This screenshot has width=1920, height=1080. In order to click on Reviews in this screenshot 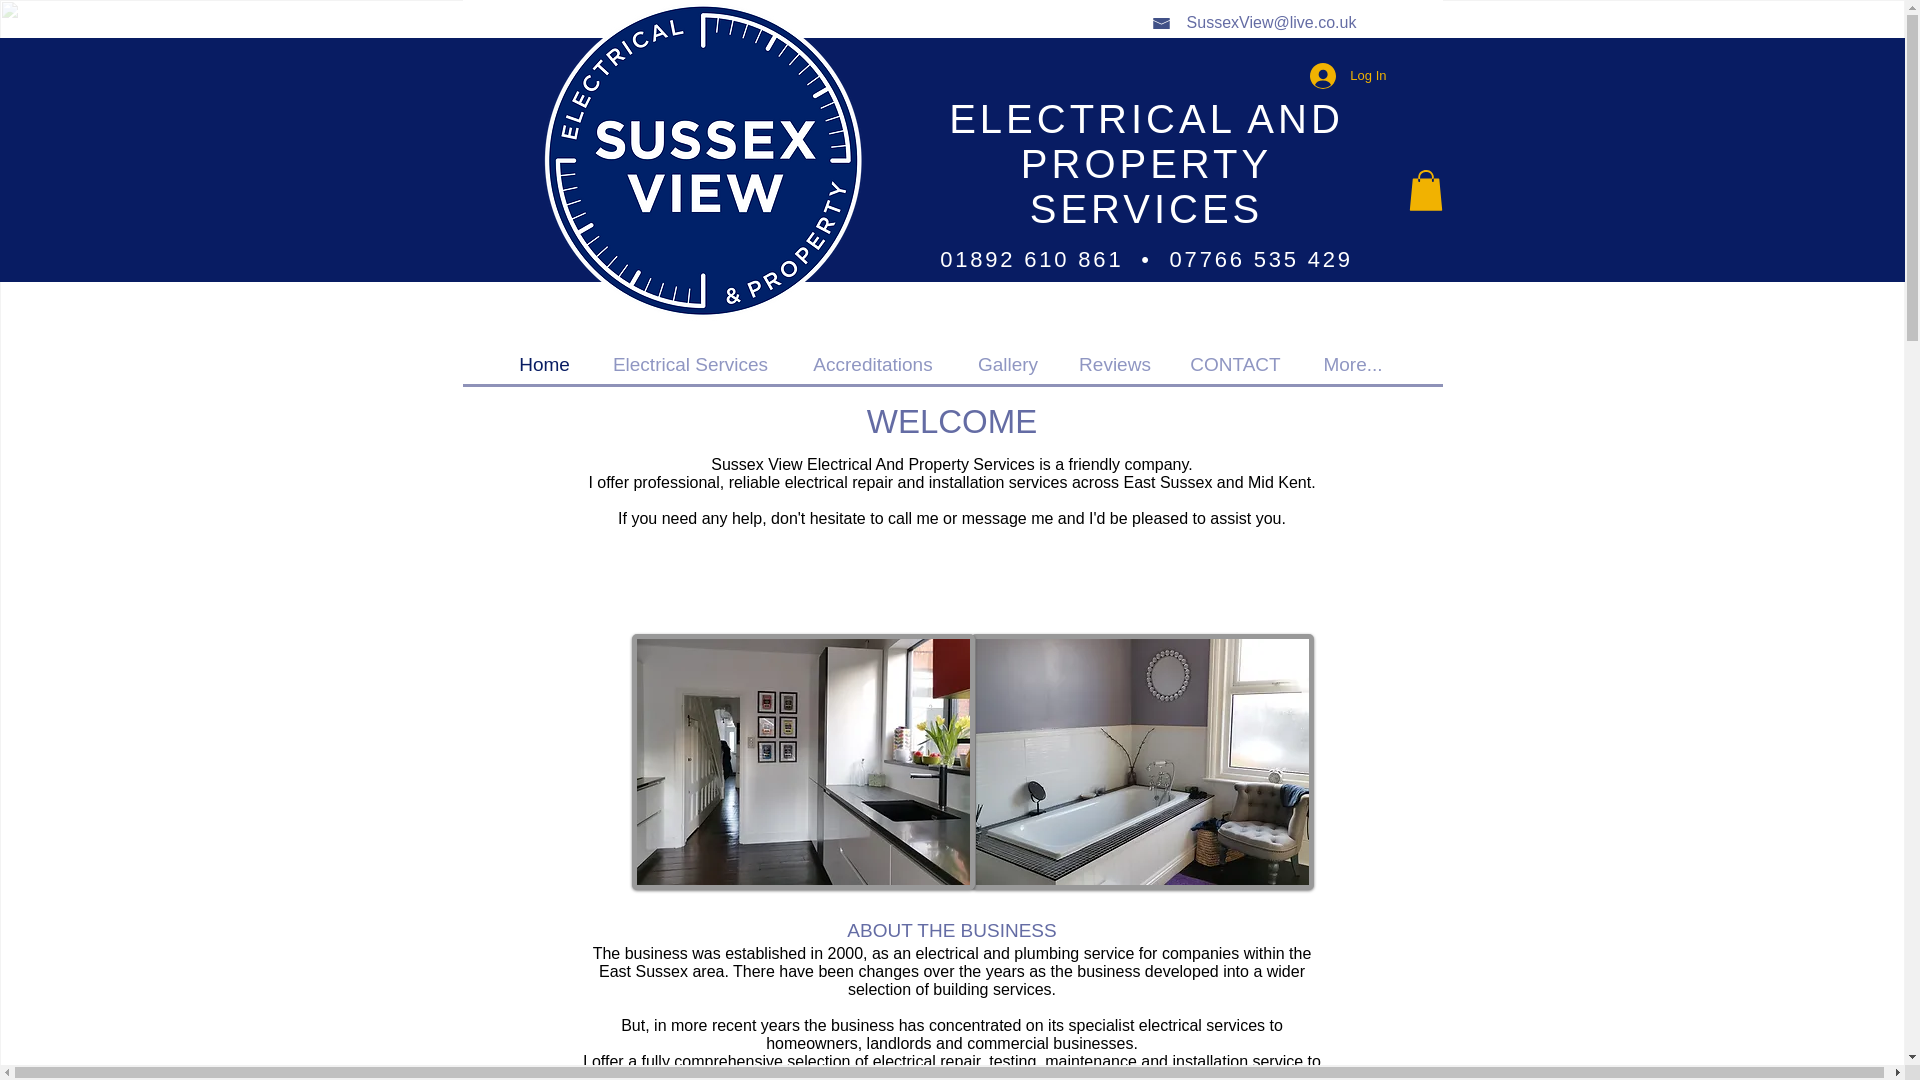, I will do `click(1115, 364)`.